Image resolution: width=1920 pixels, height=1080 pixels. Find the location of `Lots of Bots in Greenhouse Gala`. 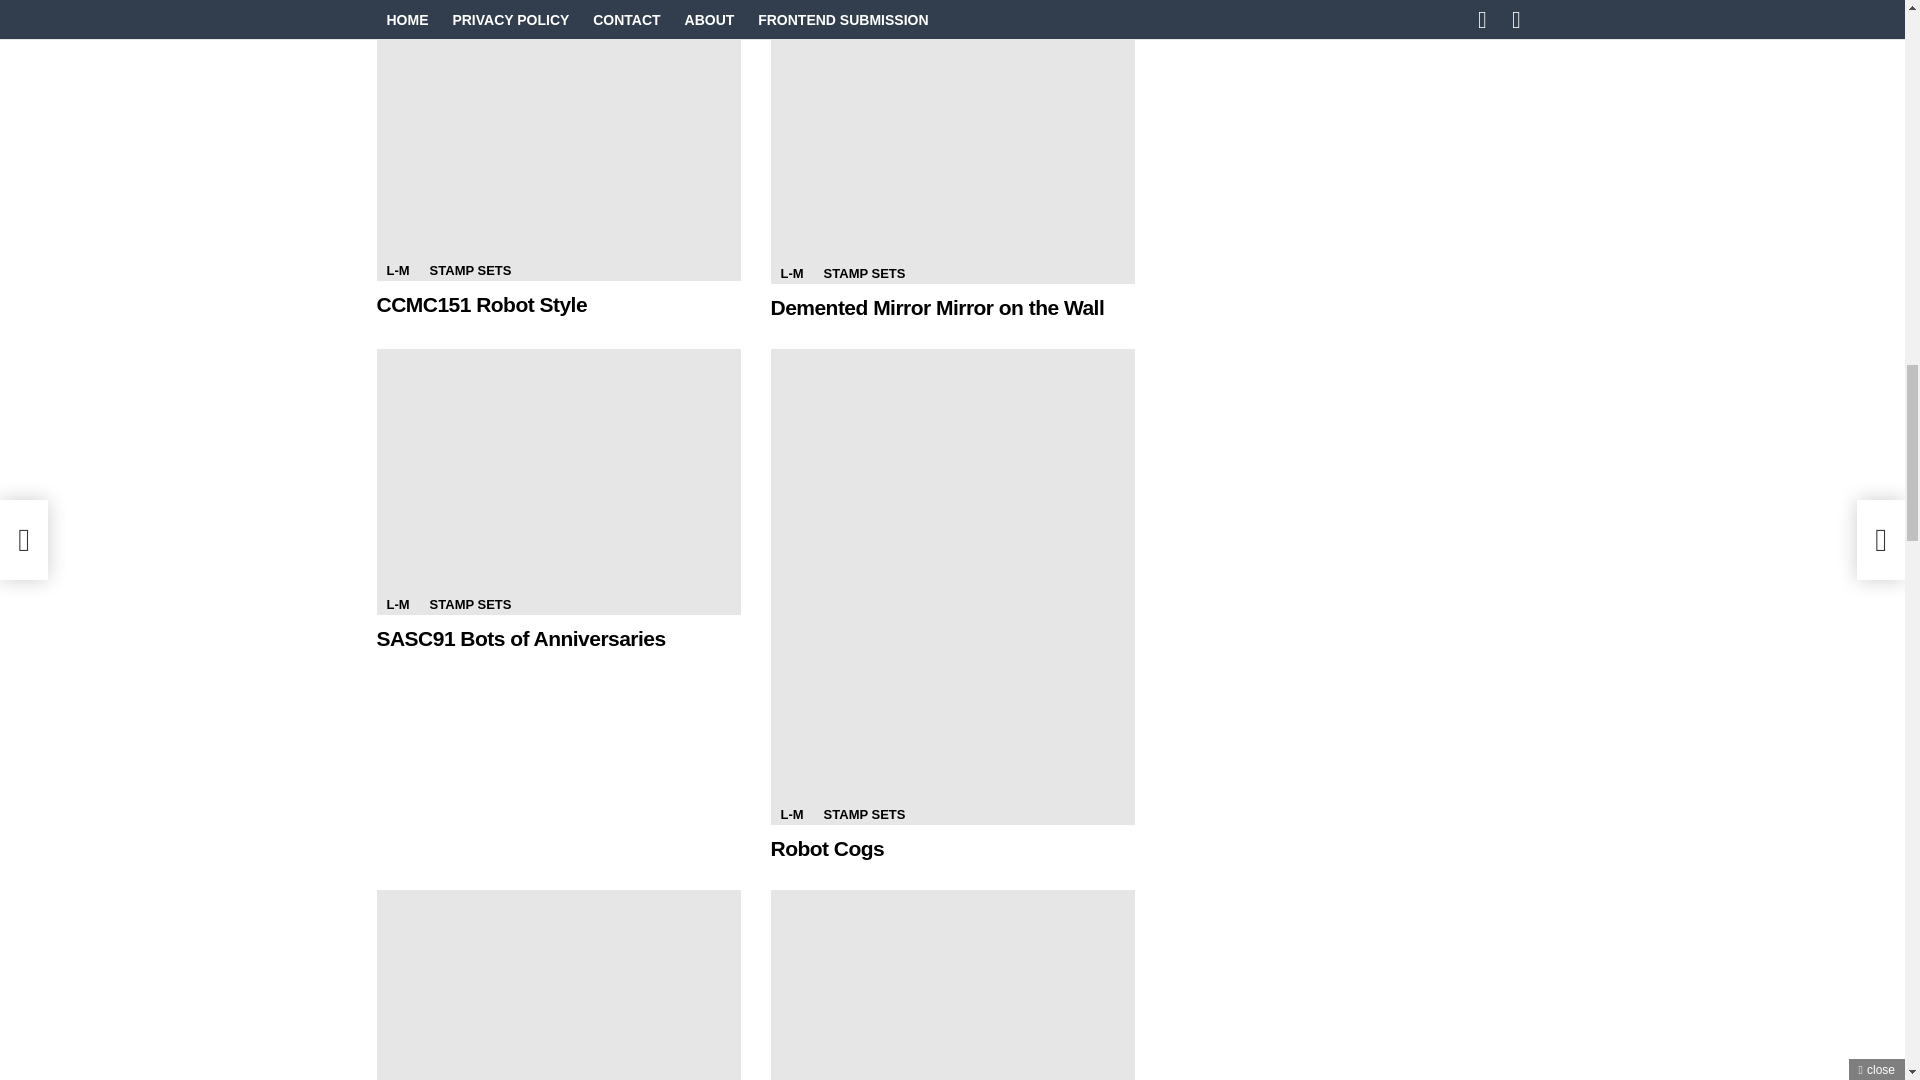

Lots of Bots in Greenhouse Gala is located at coordinates (952, 984).